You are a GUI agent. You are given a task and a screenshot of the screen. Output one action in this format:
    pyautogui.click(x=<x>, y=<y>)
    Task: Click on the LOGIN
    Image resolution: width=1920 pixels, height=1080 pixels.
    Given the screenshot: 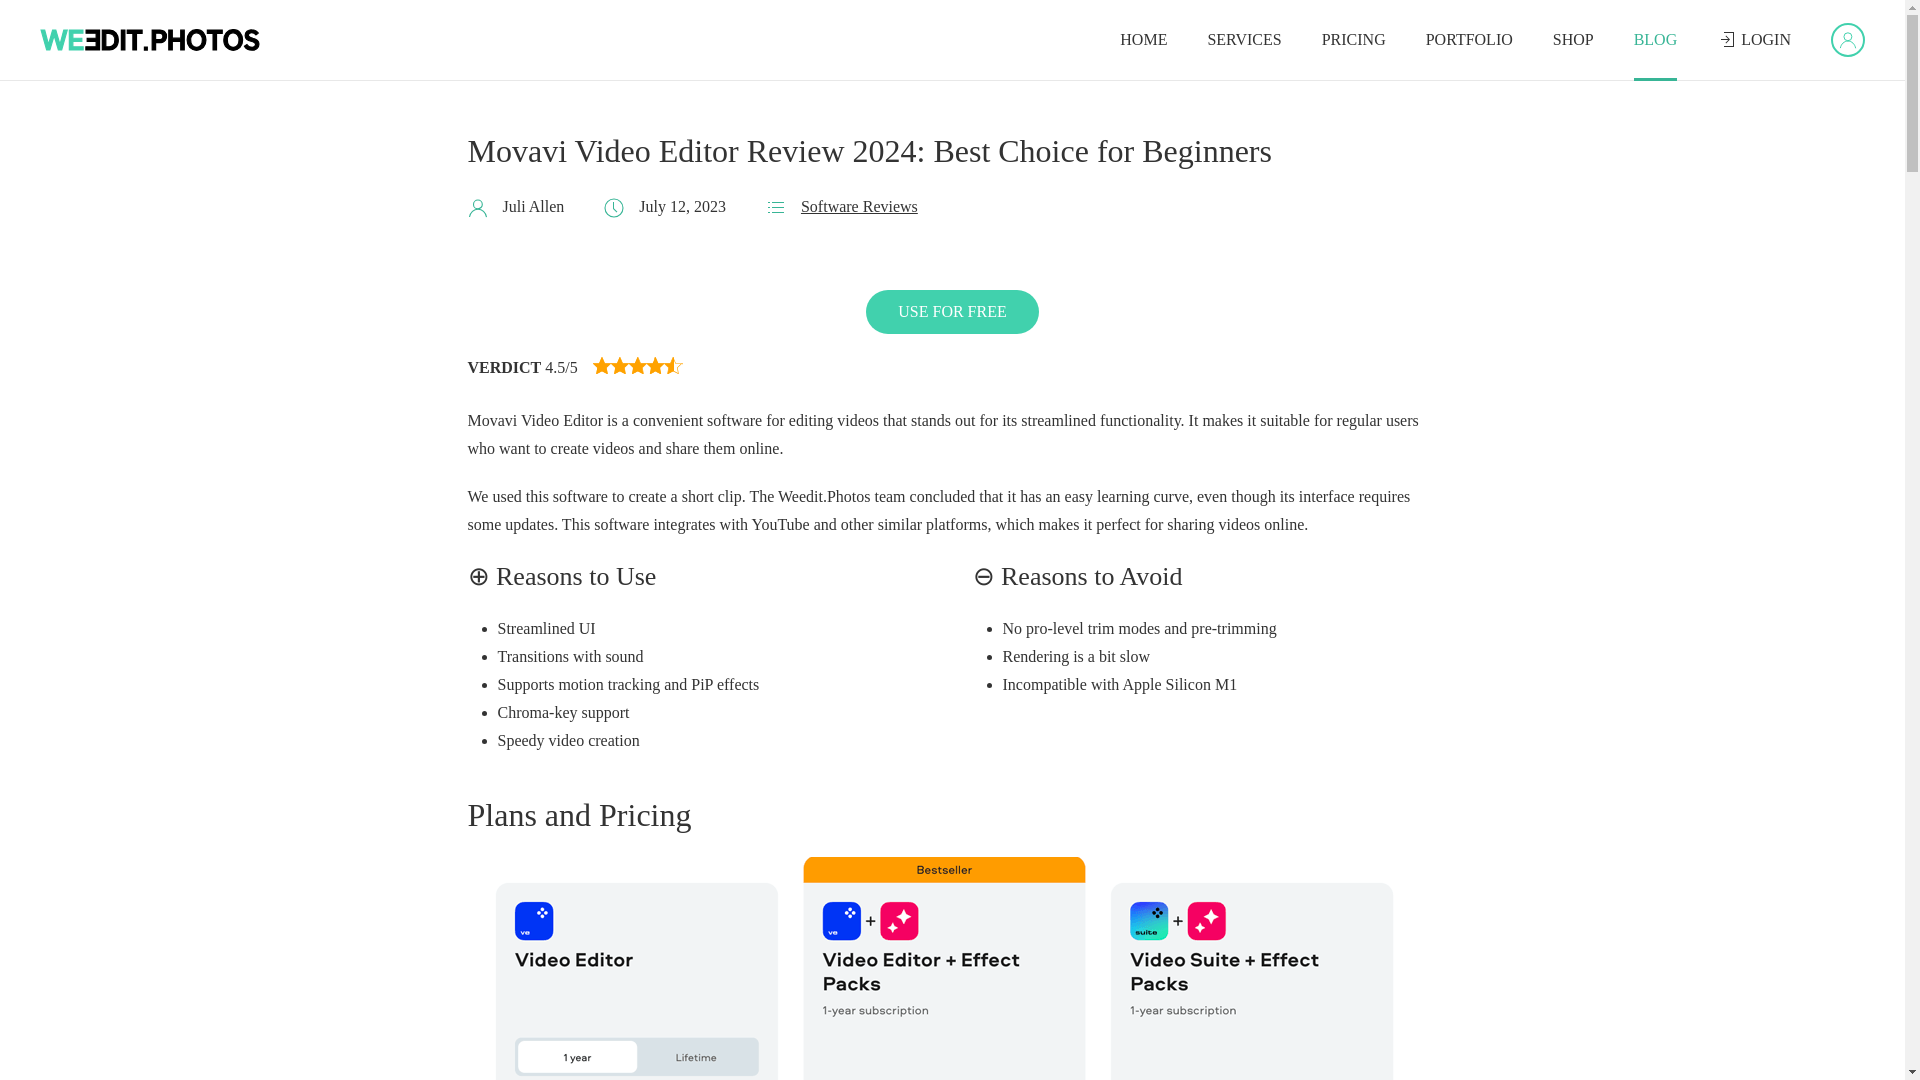 What is the action you would take?
    pyautogui.click(x=1353, y=40)
    